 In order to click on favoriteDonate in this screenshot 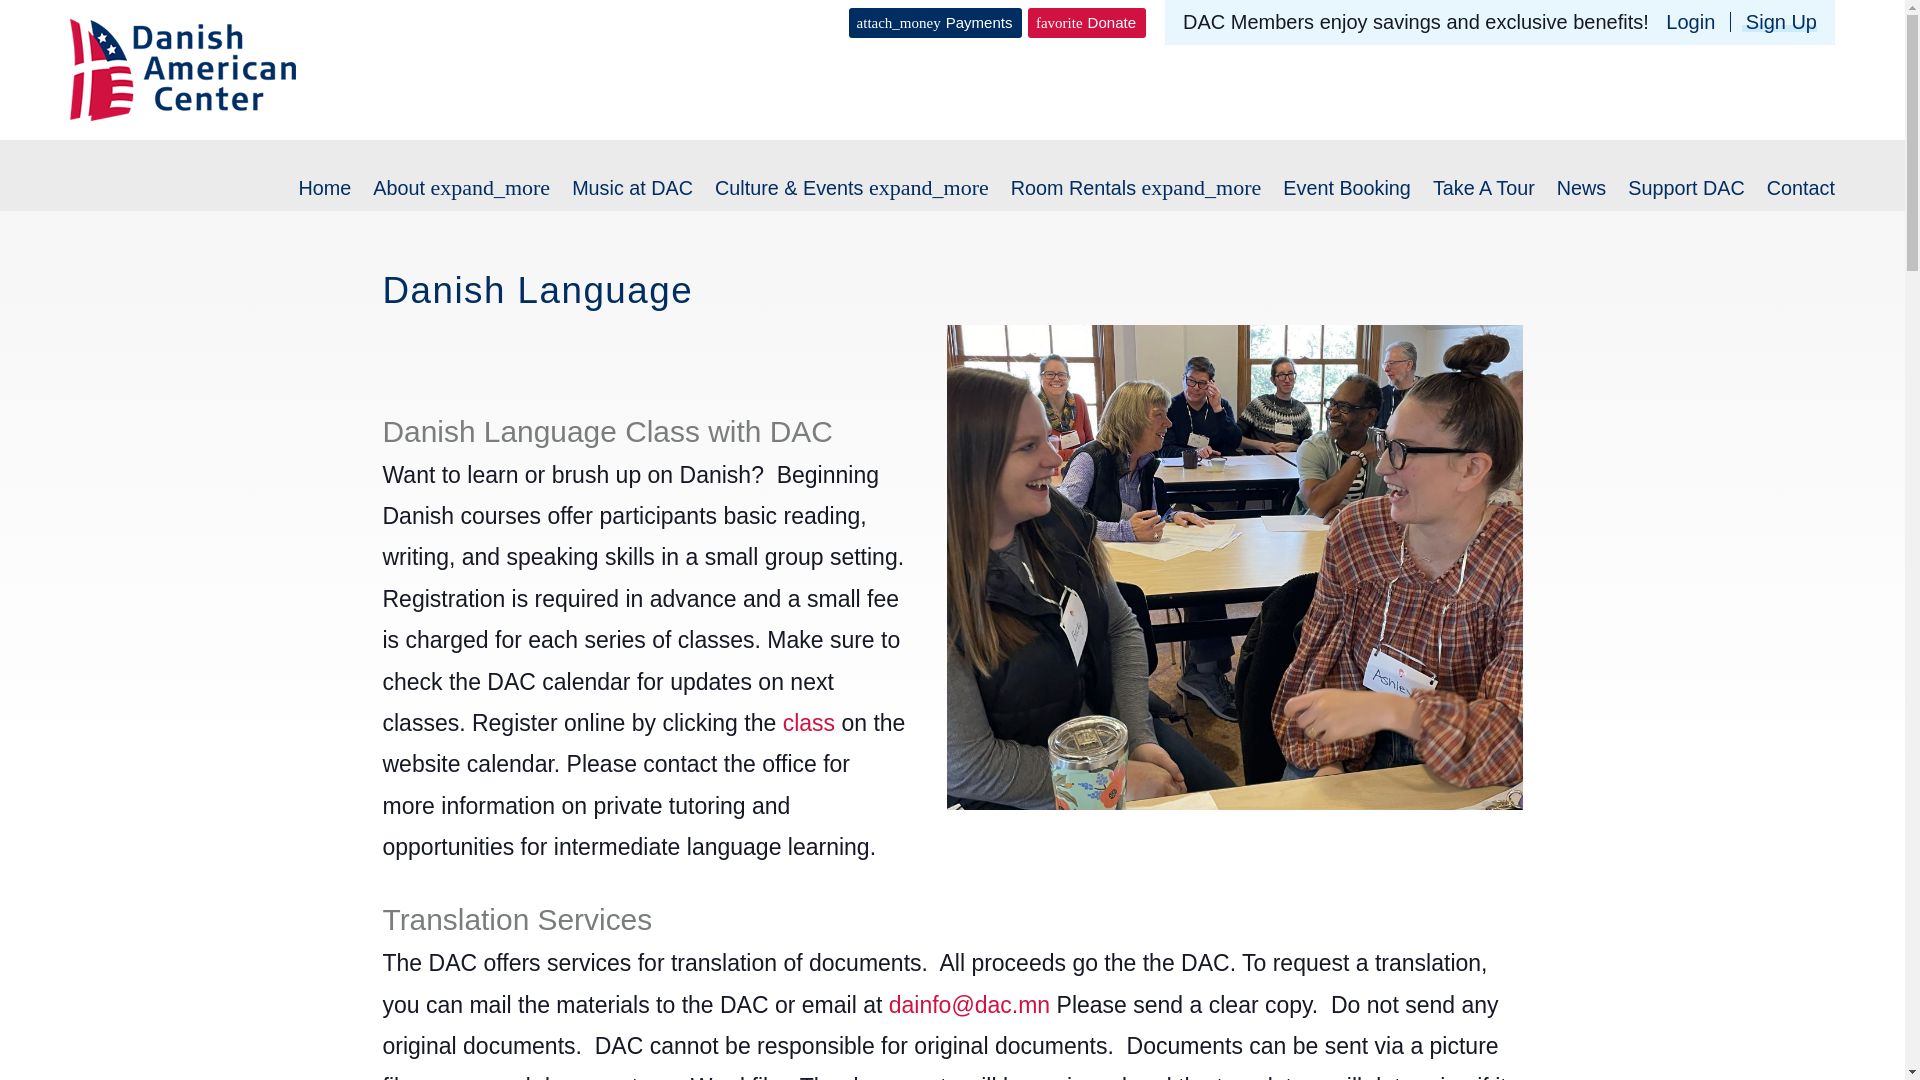, I will do `click(1086, 22)`.